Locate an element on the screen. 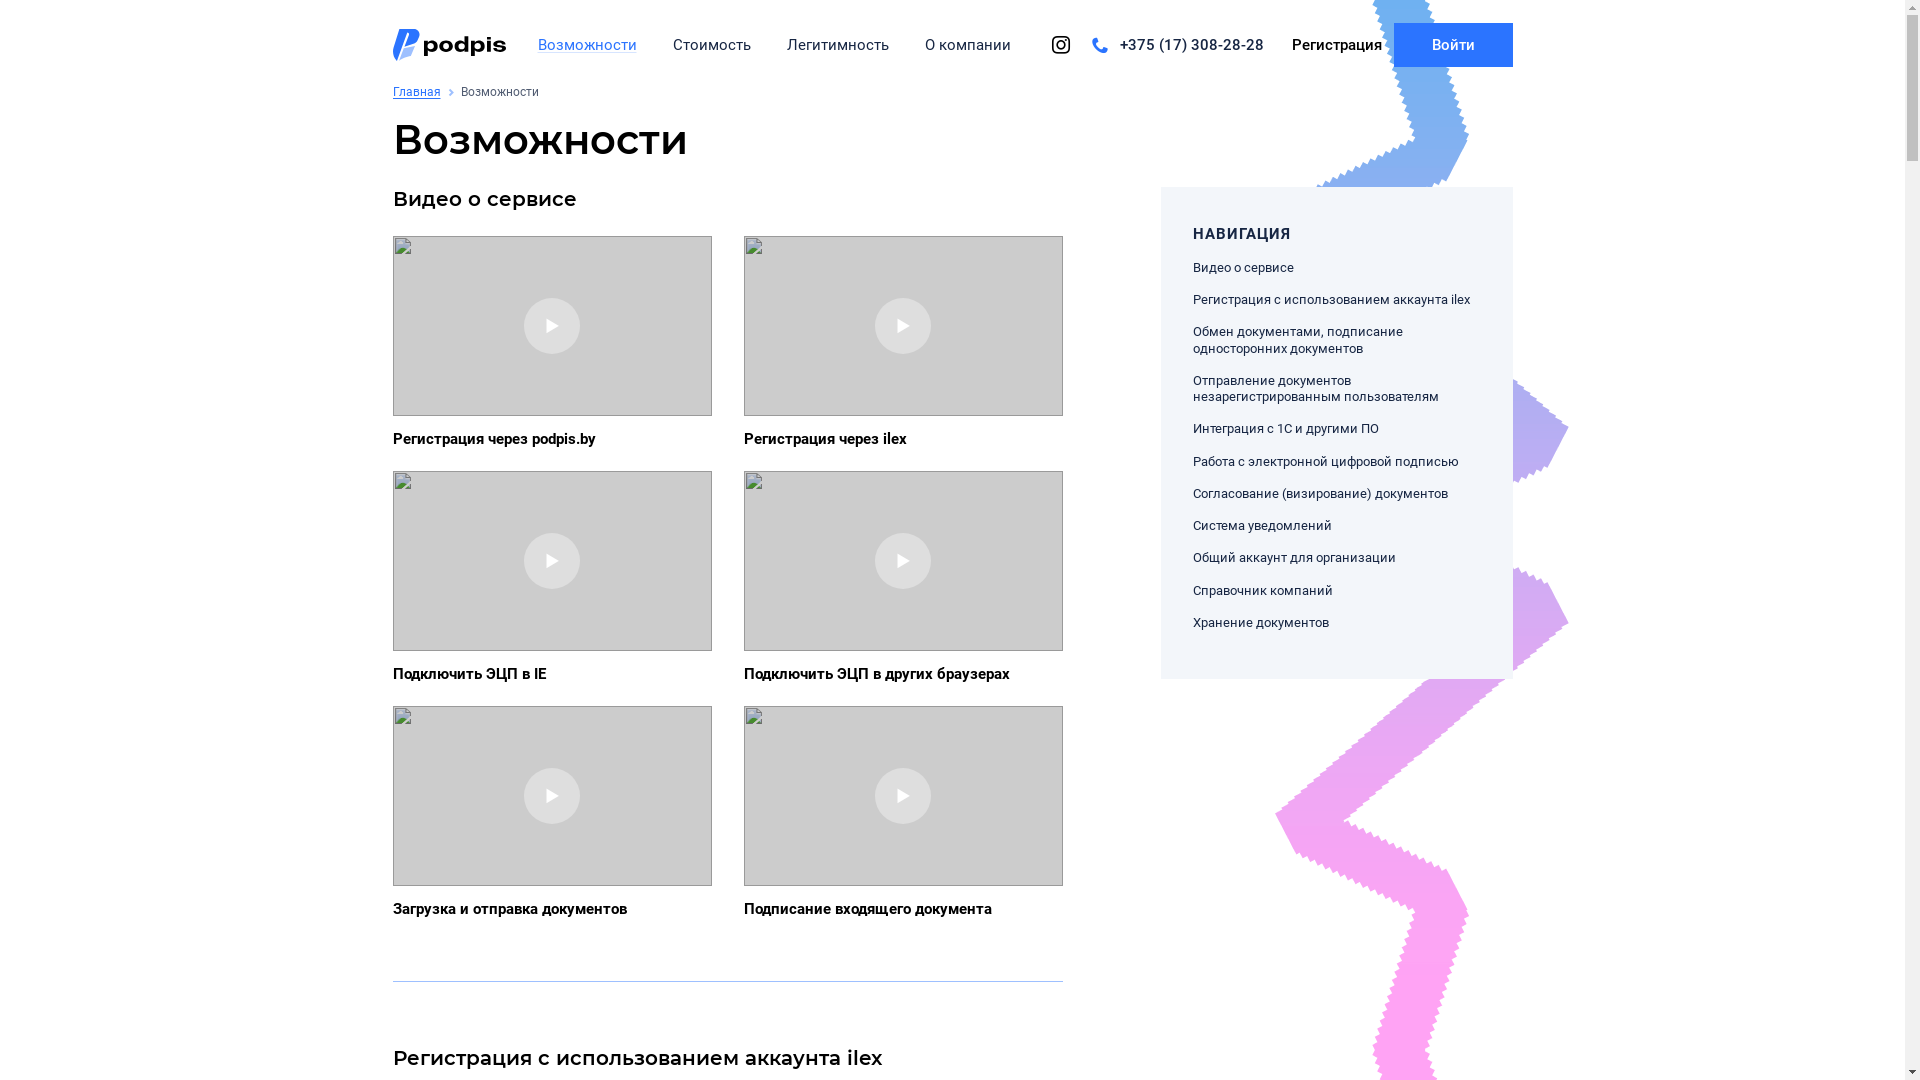 Image resolution: width=1920 pixels, height=1080 pixels. +375 (17) 308-28-28 is located at coordinates (1176, 45).